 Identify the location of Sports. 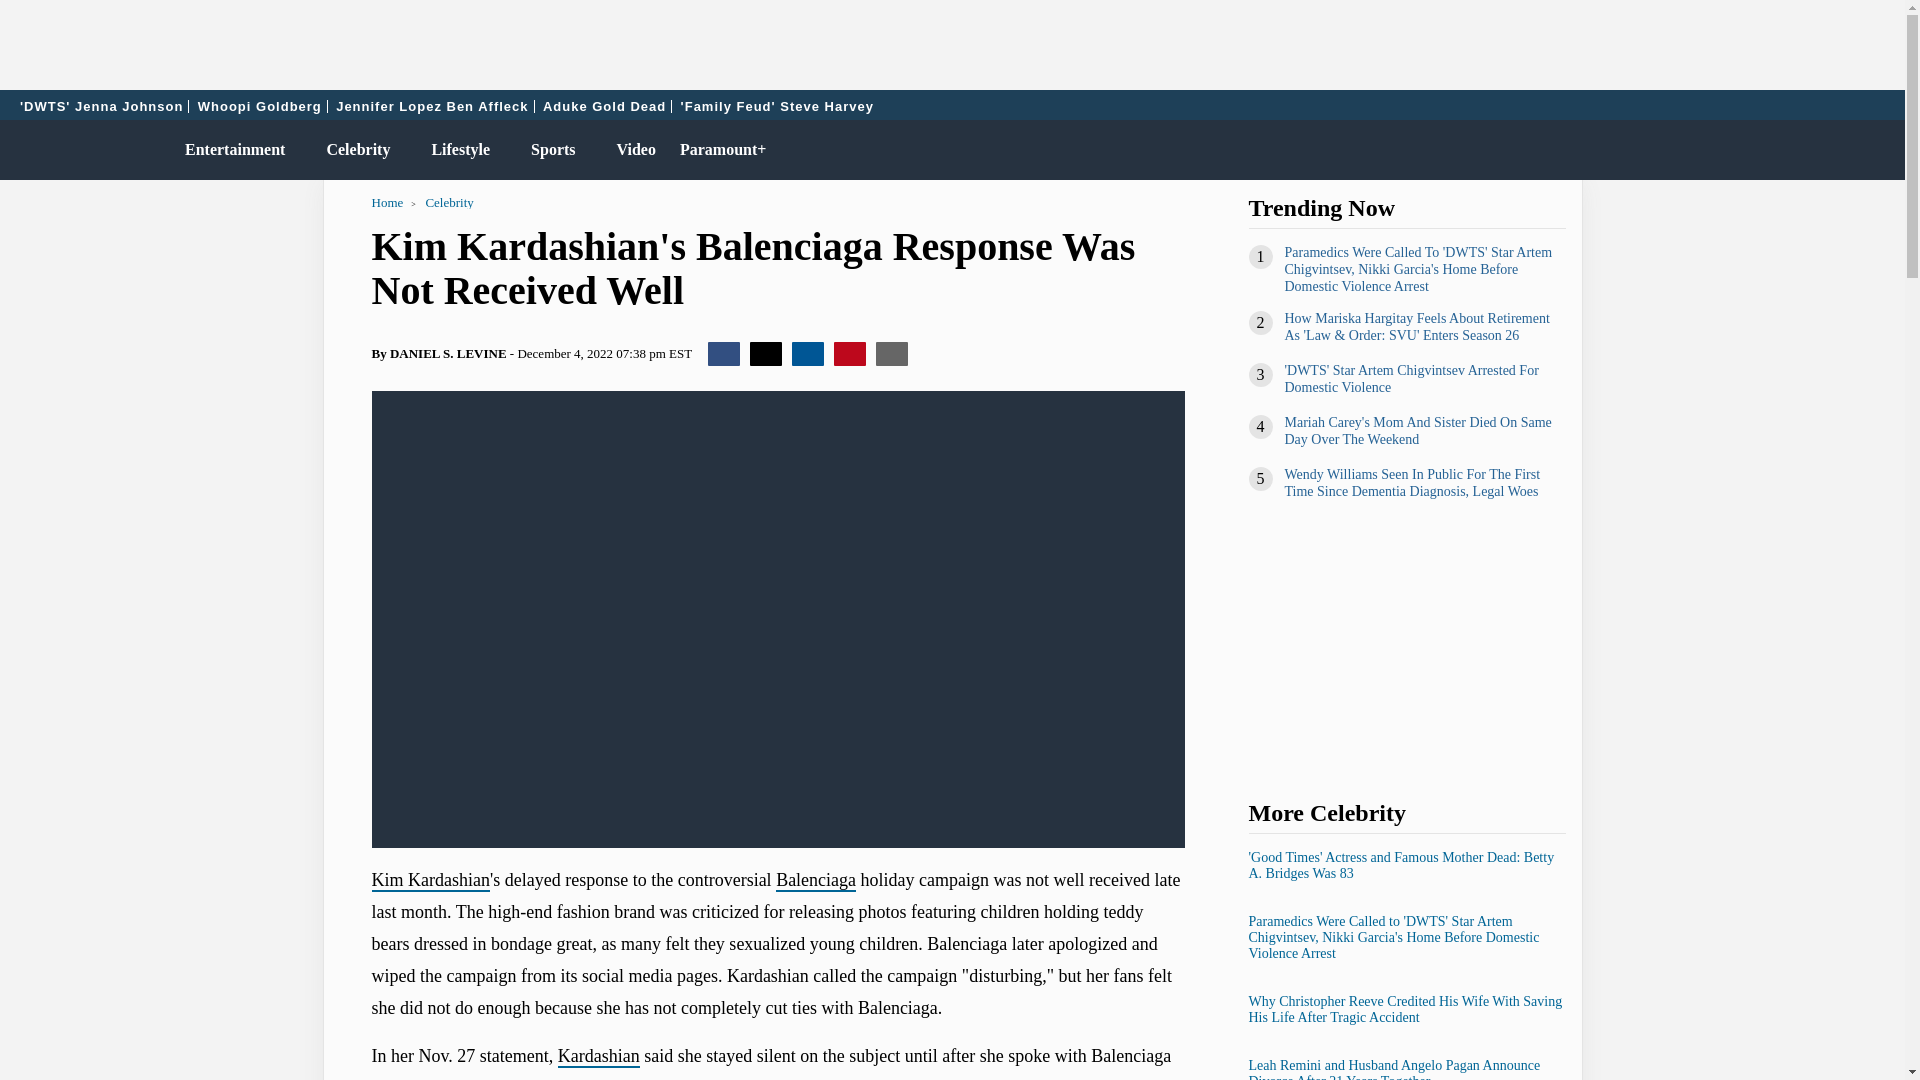
(548, 150).